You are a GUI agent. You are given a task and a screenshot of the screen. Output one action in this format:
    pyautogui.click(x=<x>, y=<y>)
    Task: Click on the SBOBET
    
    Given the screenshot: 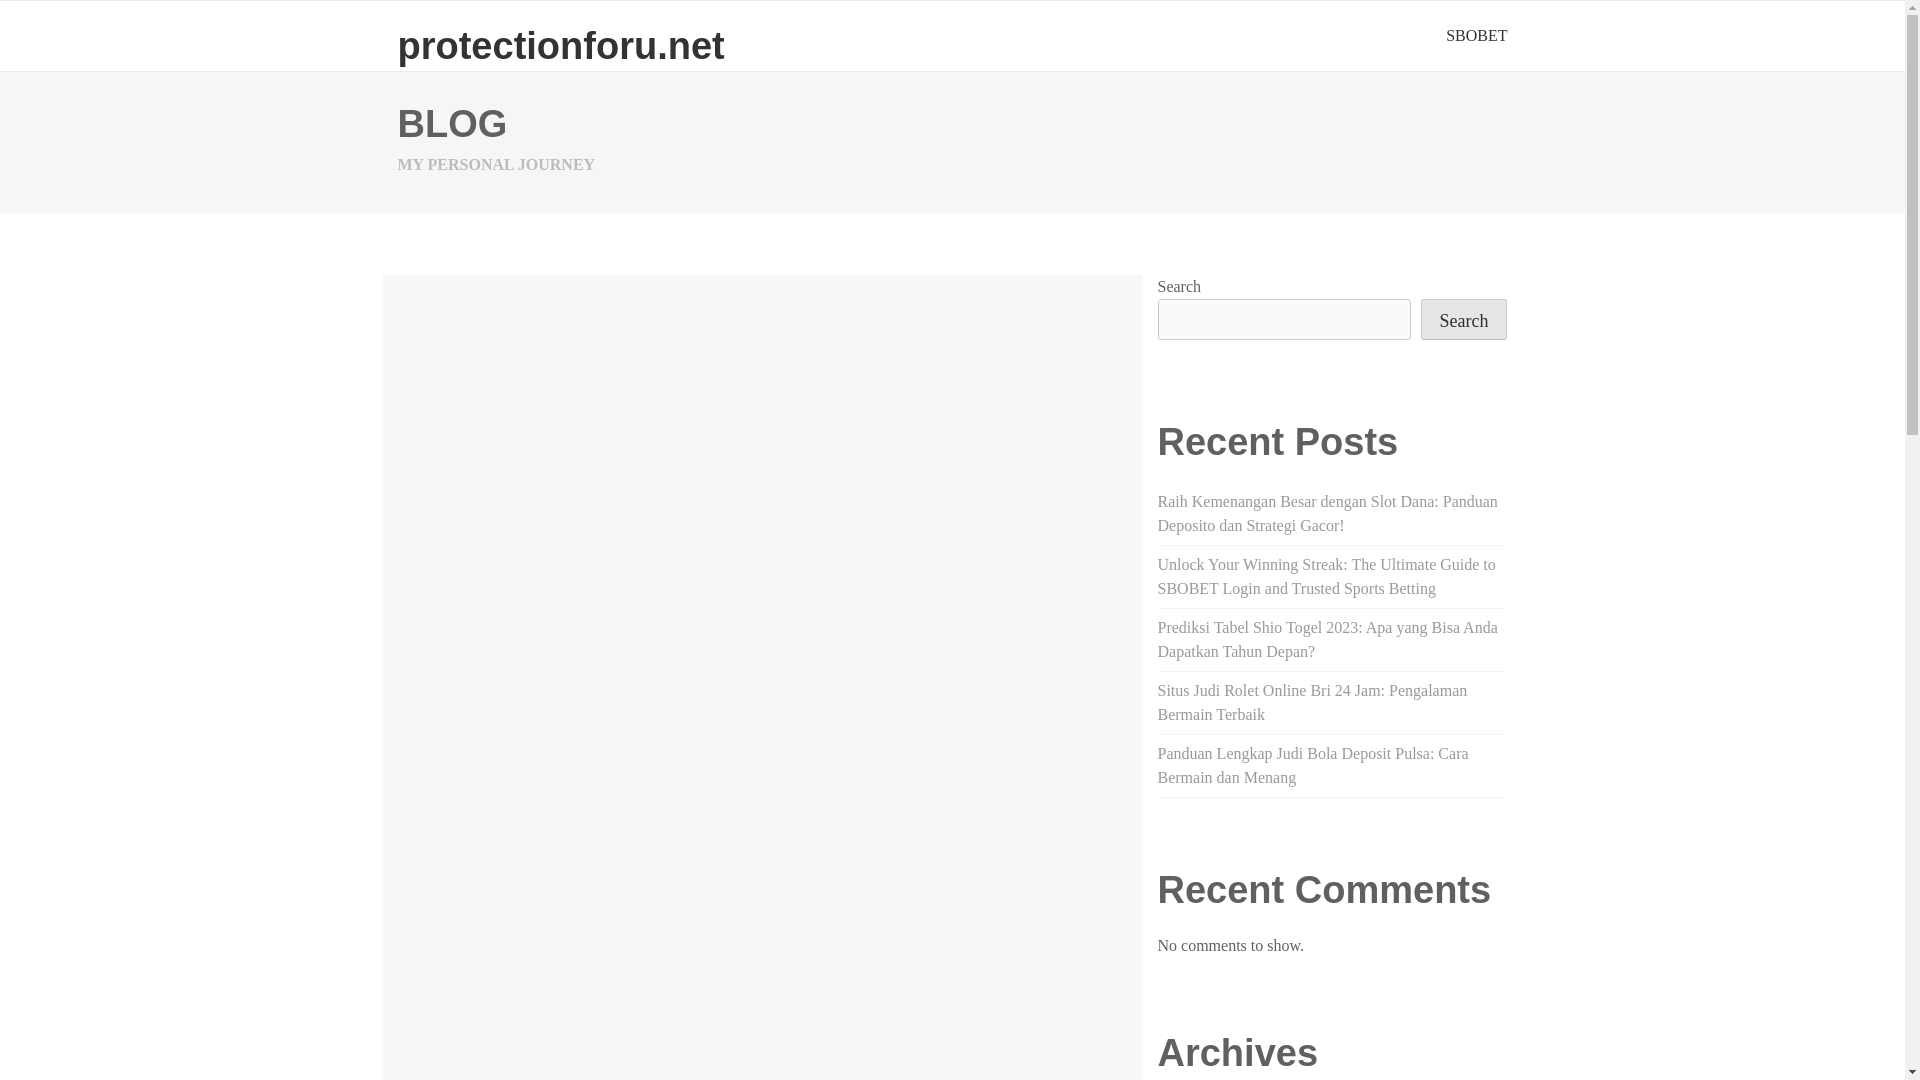 What is the action you would take?
    pyautogui.click(x=1476, y=35)
    